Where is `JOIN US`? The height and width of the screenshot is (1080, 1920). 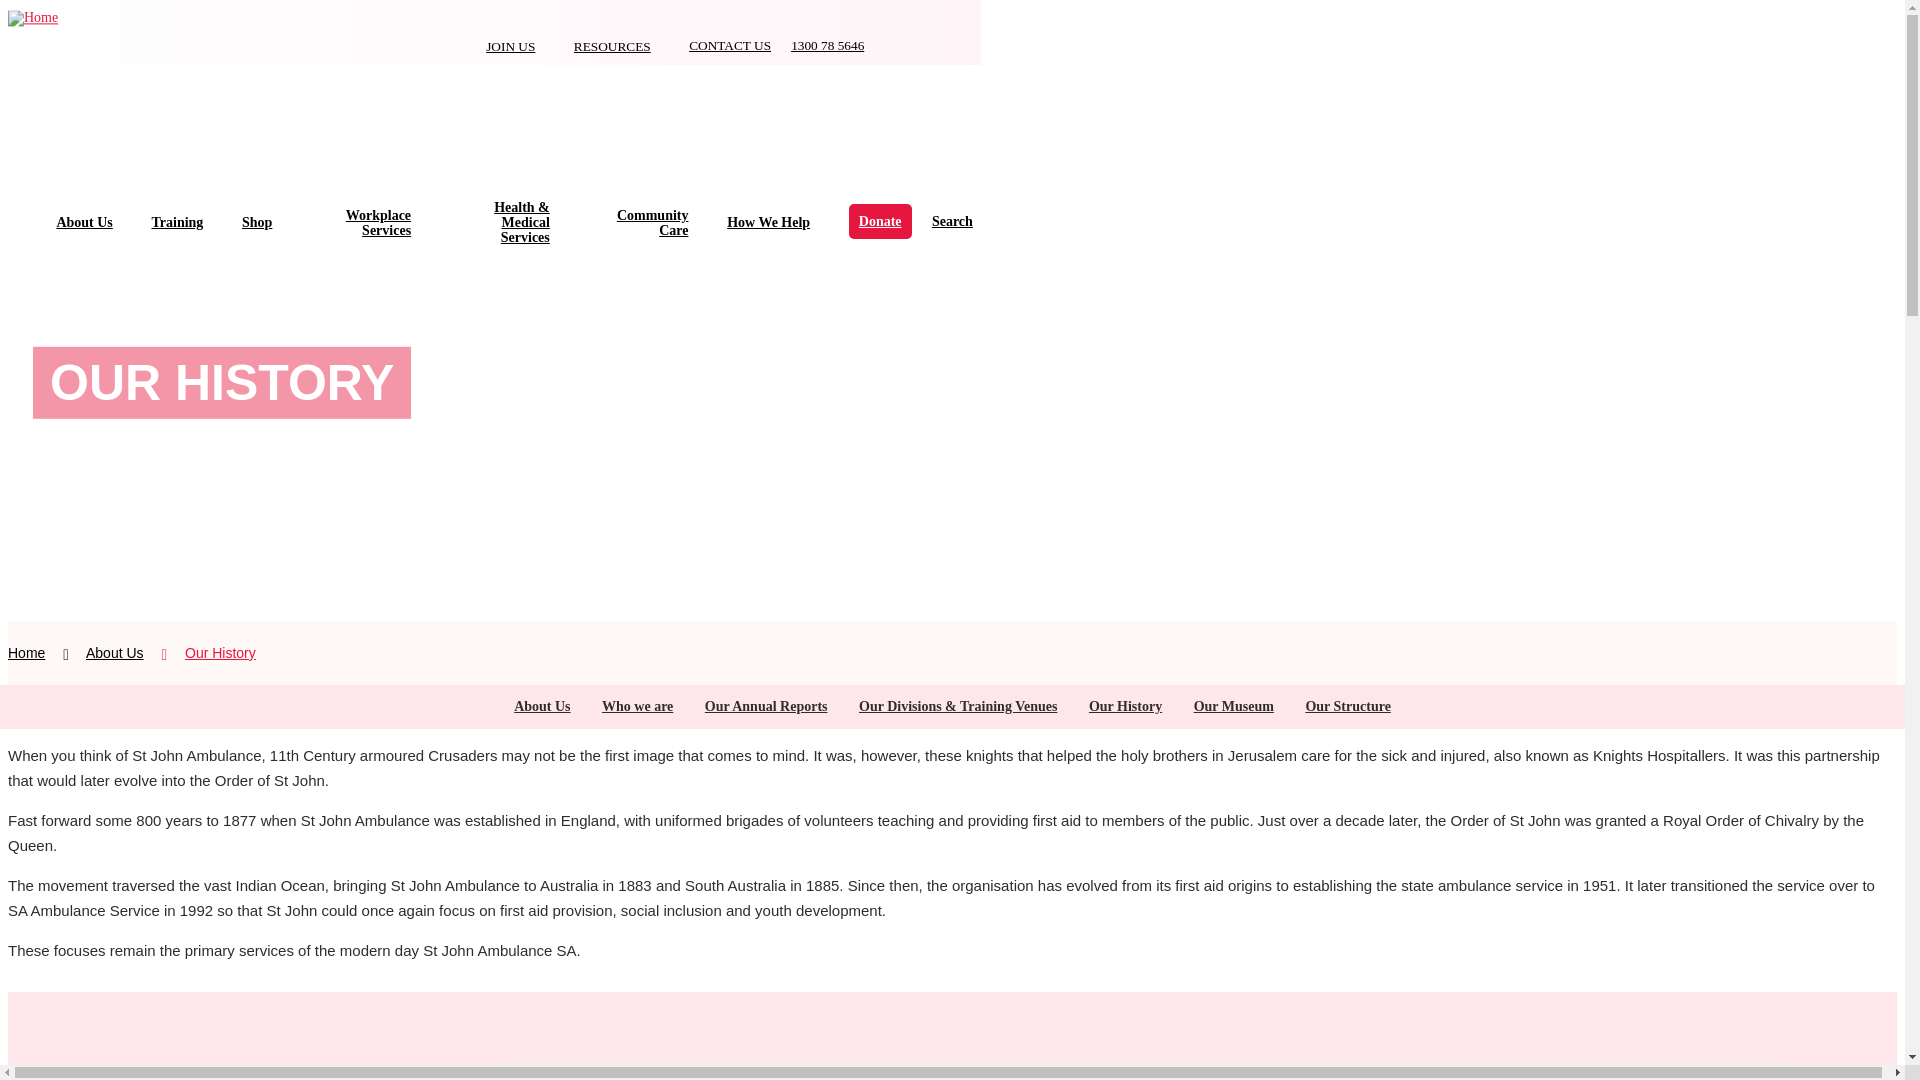 JOIN US is located at coordinates (510, 46).